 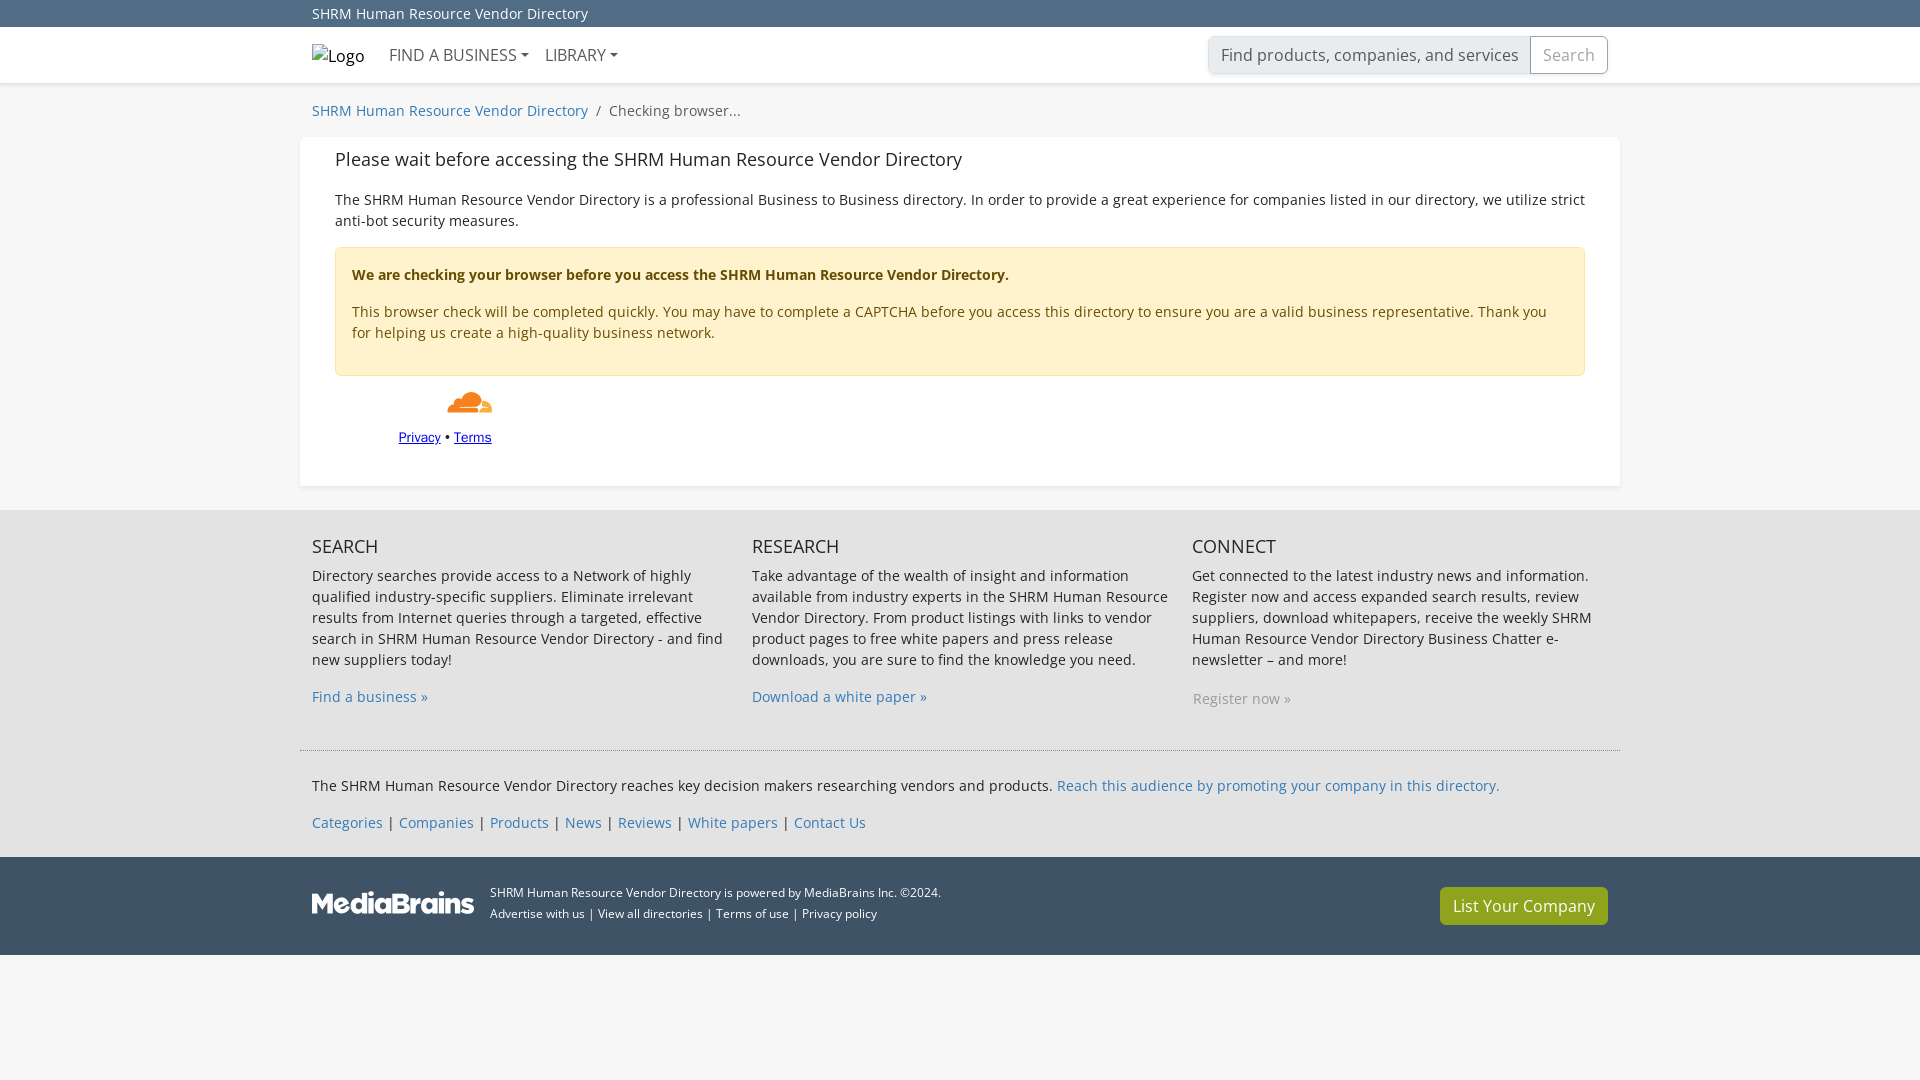 I want to click on Companies, so click(x=436, y=822).